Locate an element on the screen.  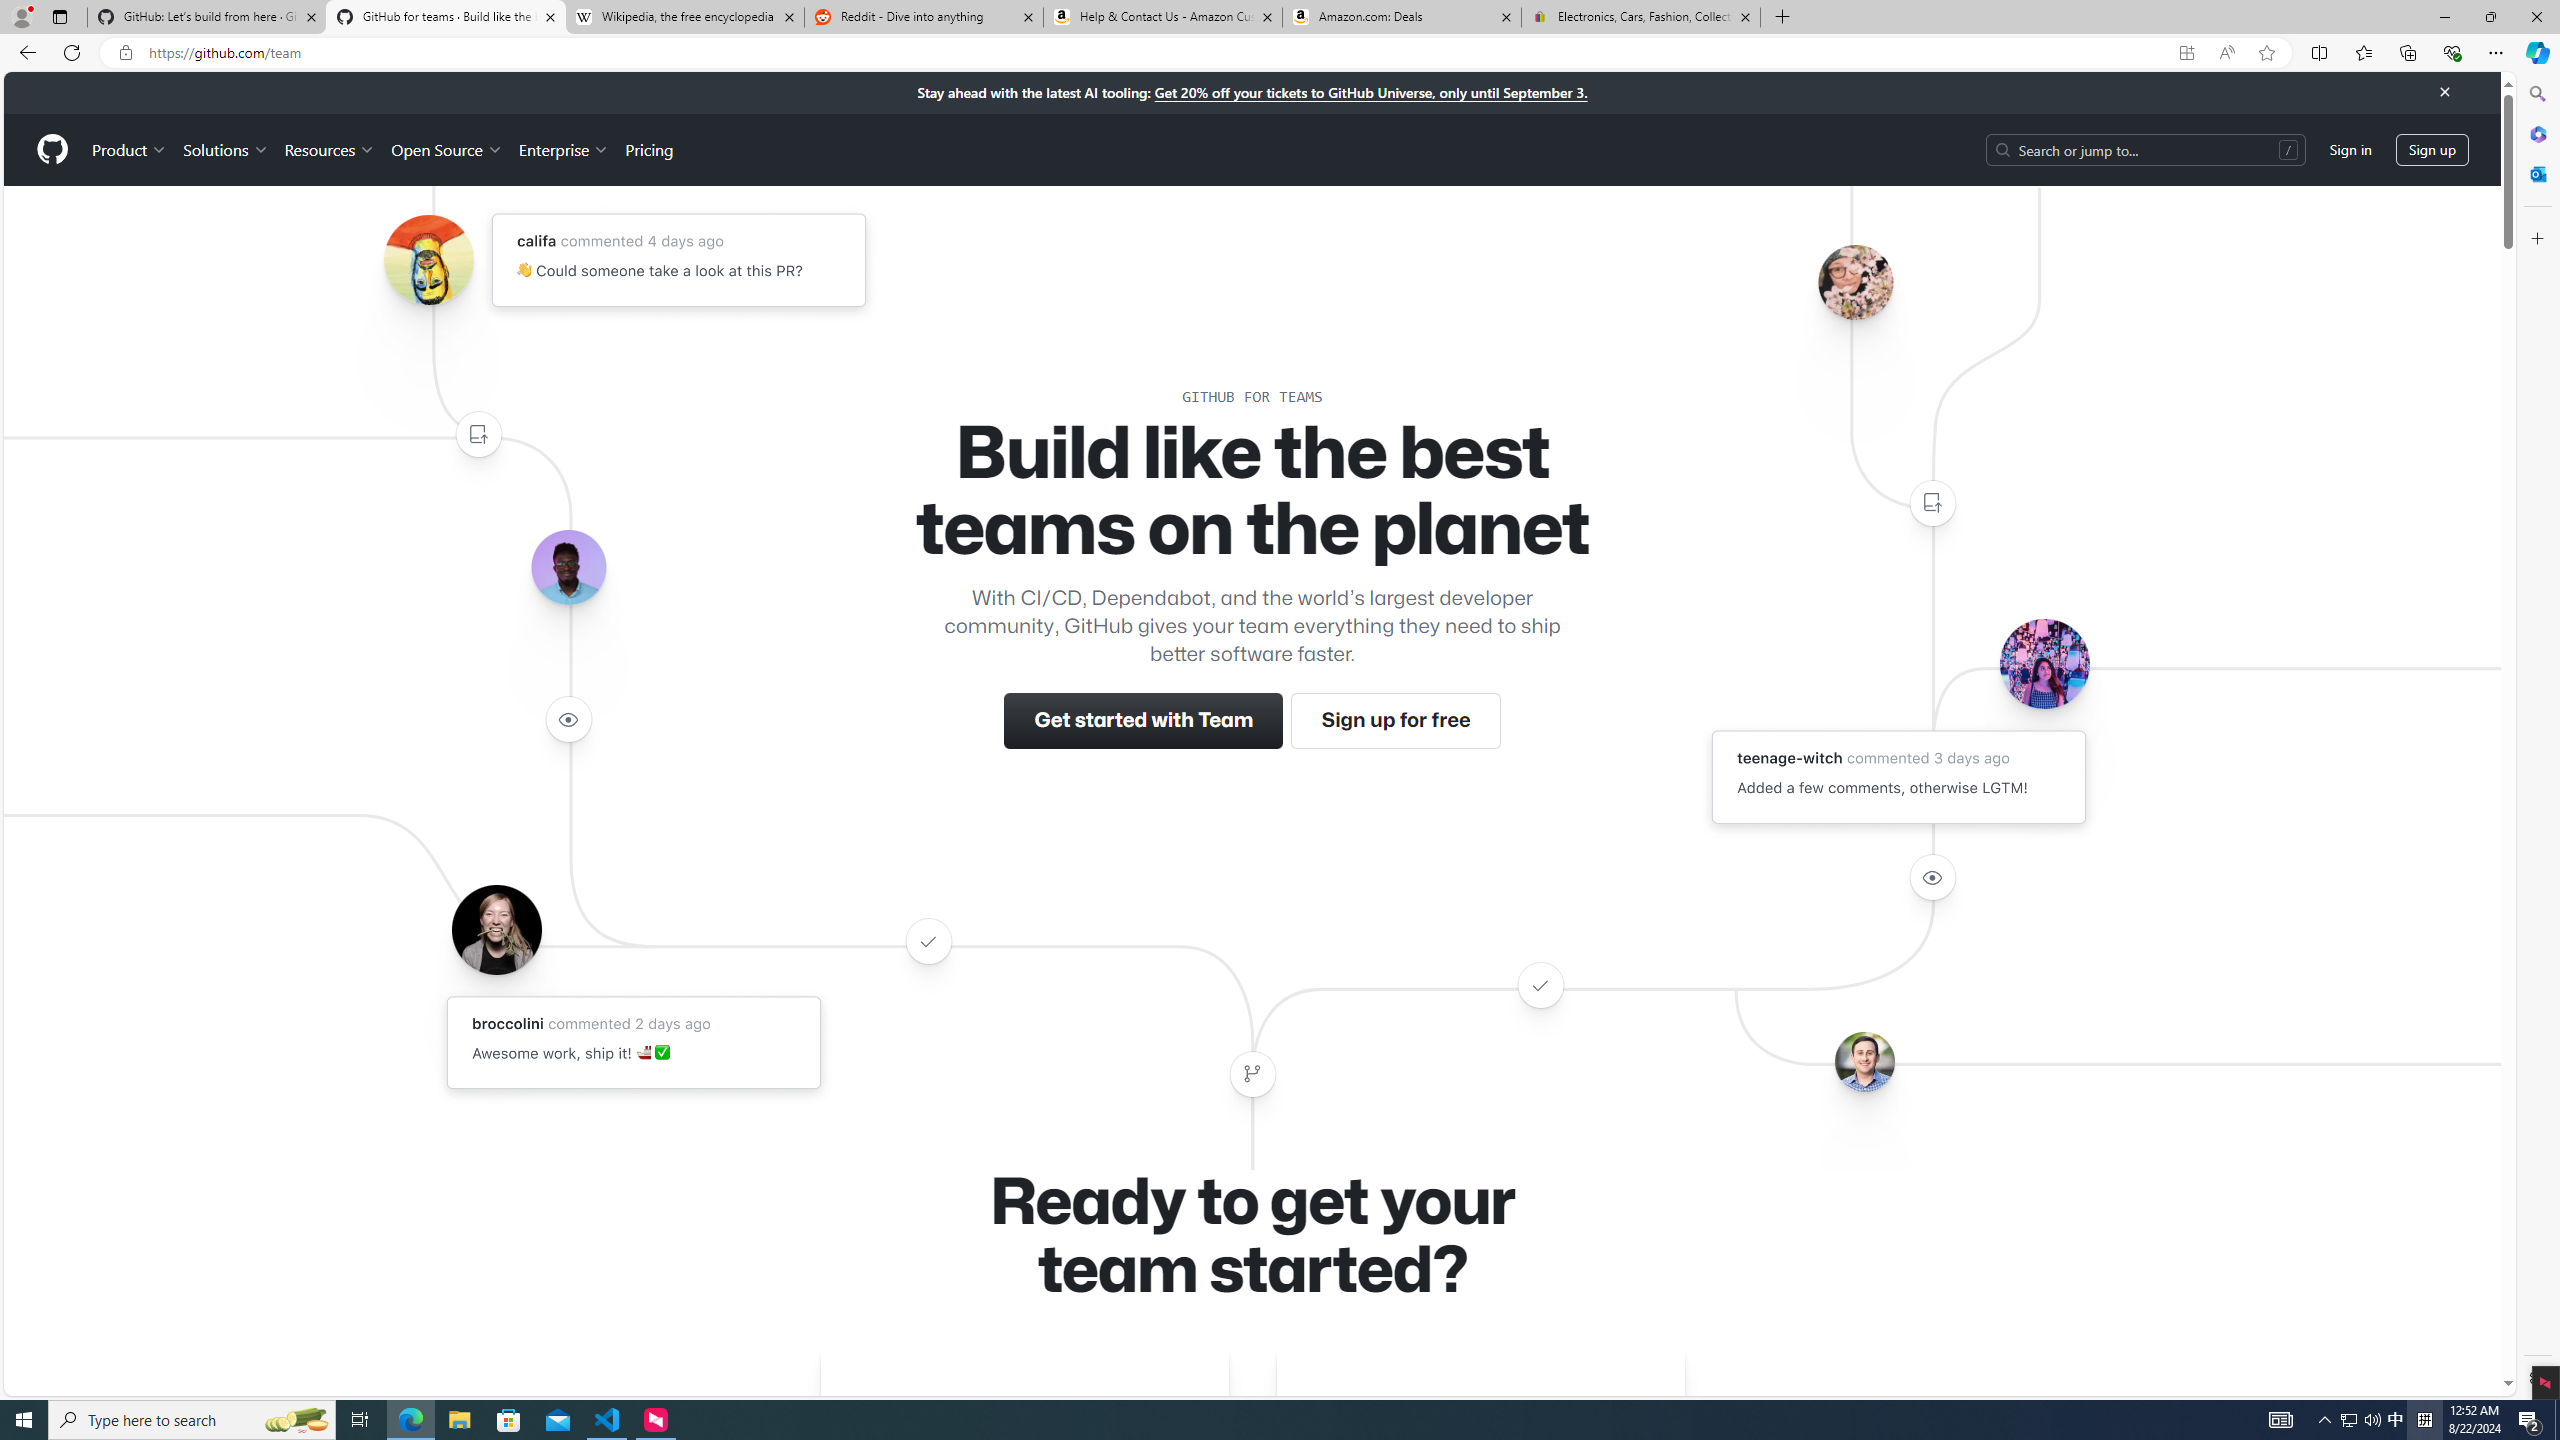
Amazon.com: Deals is located at coordinates (1402, 17).